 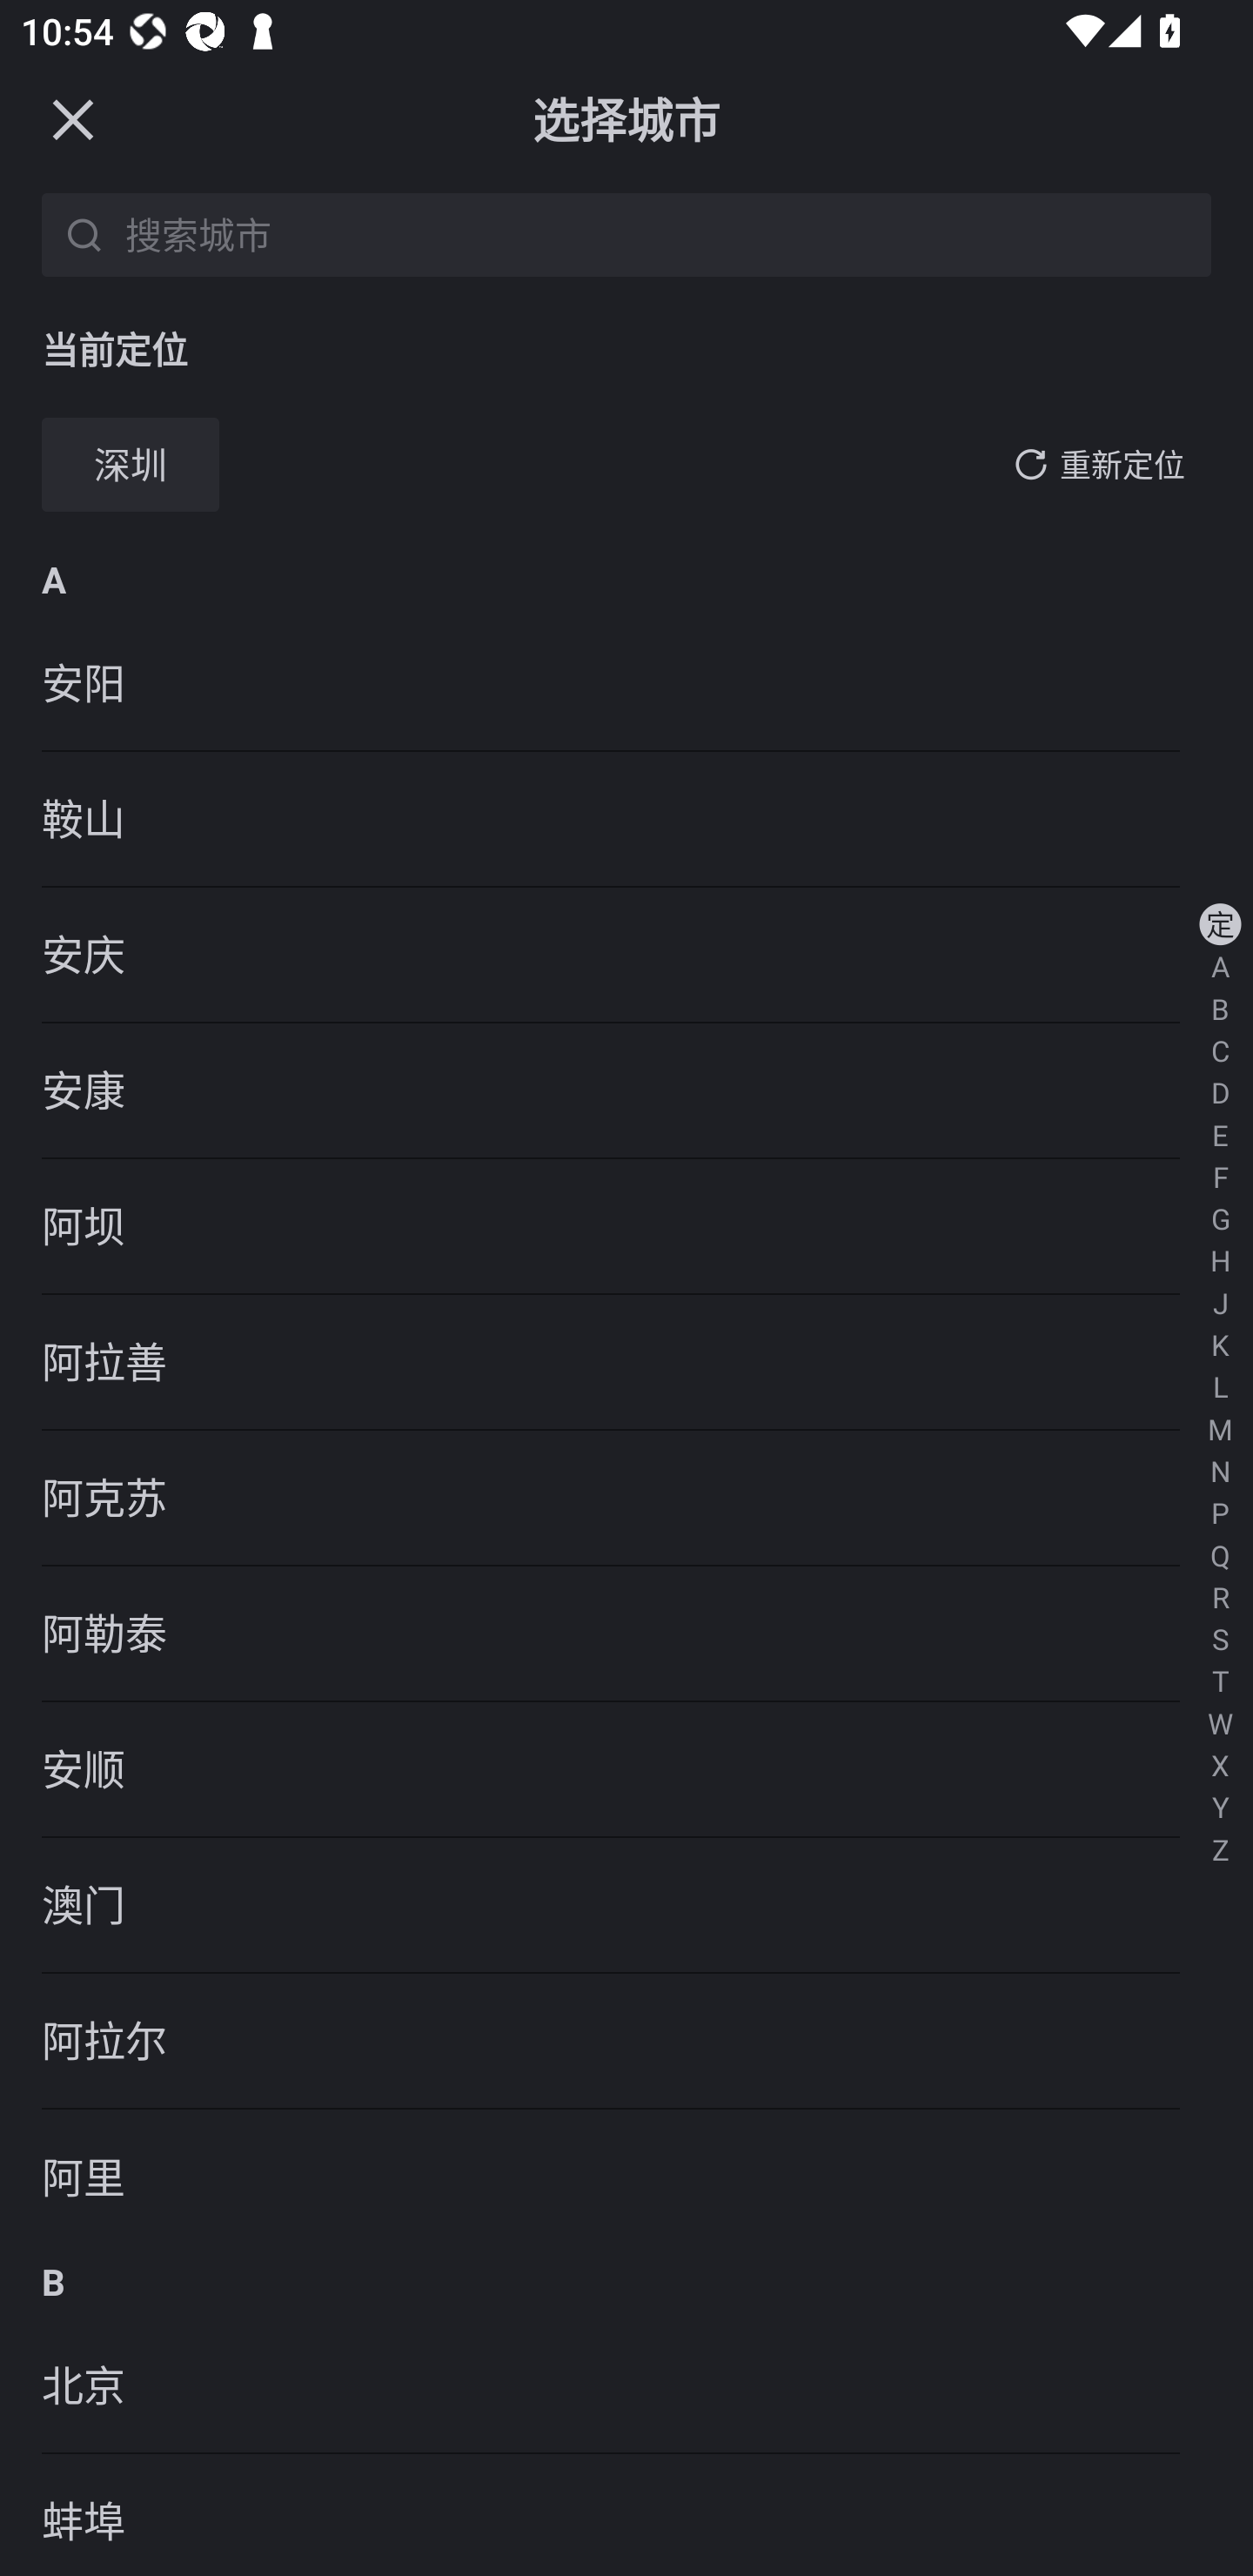 I want to click on 搜索城市, so click(x=663, y=233).